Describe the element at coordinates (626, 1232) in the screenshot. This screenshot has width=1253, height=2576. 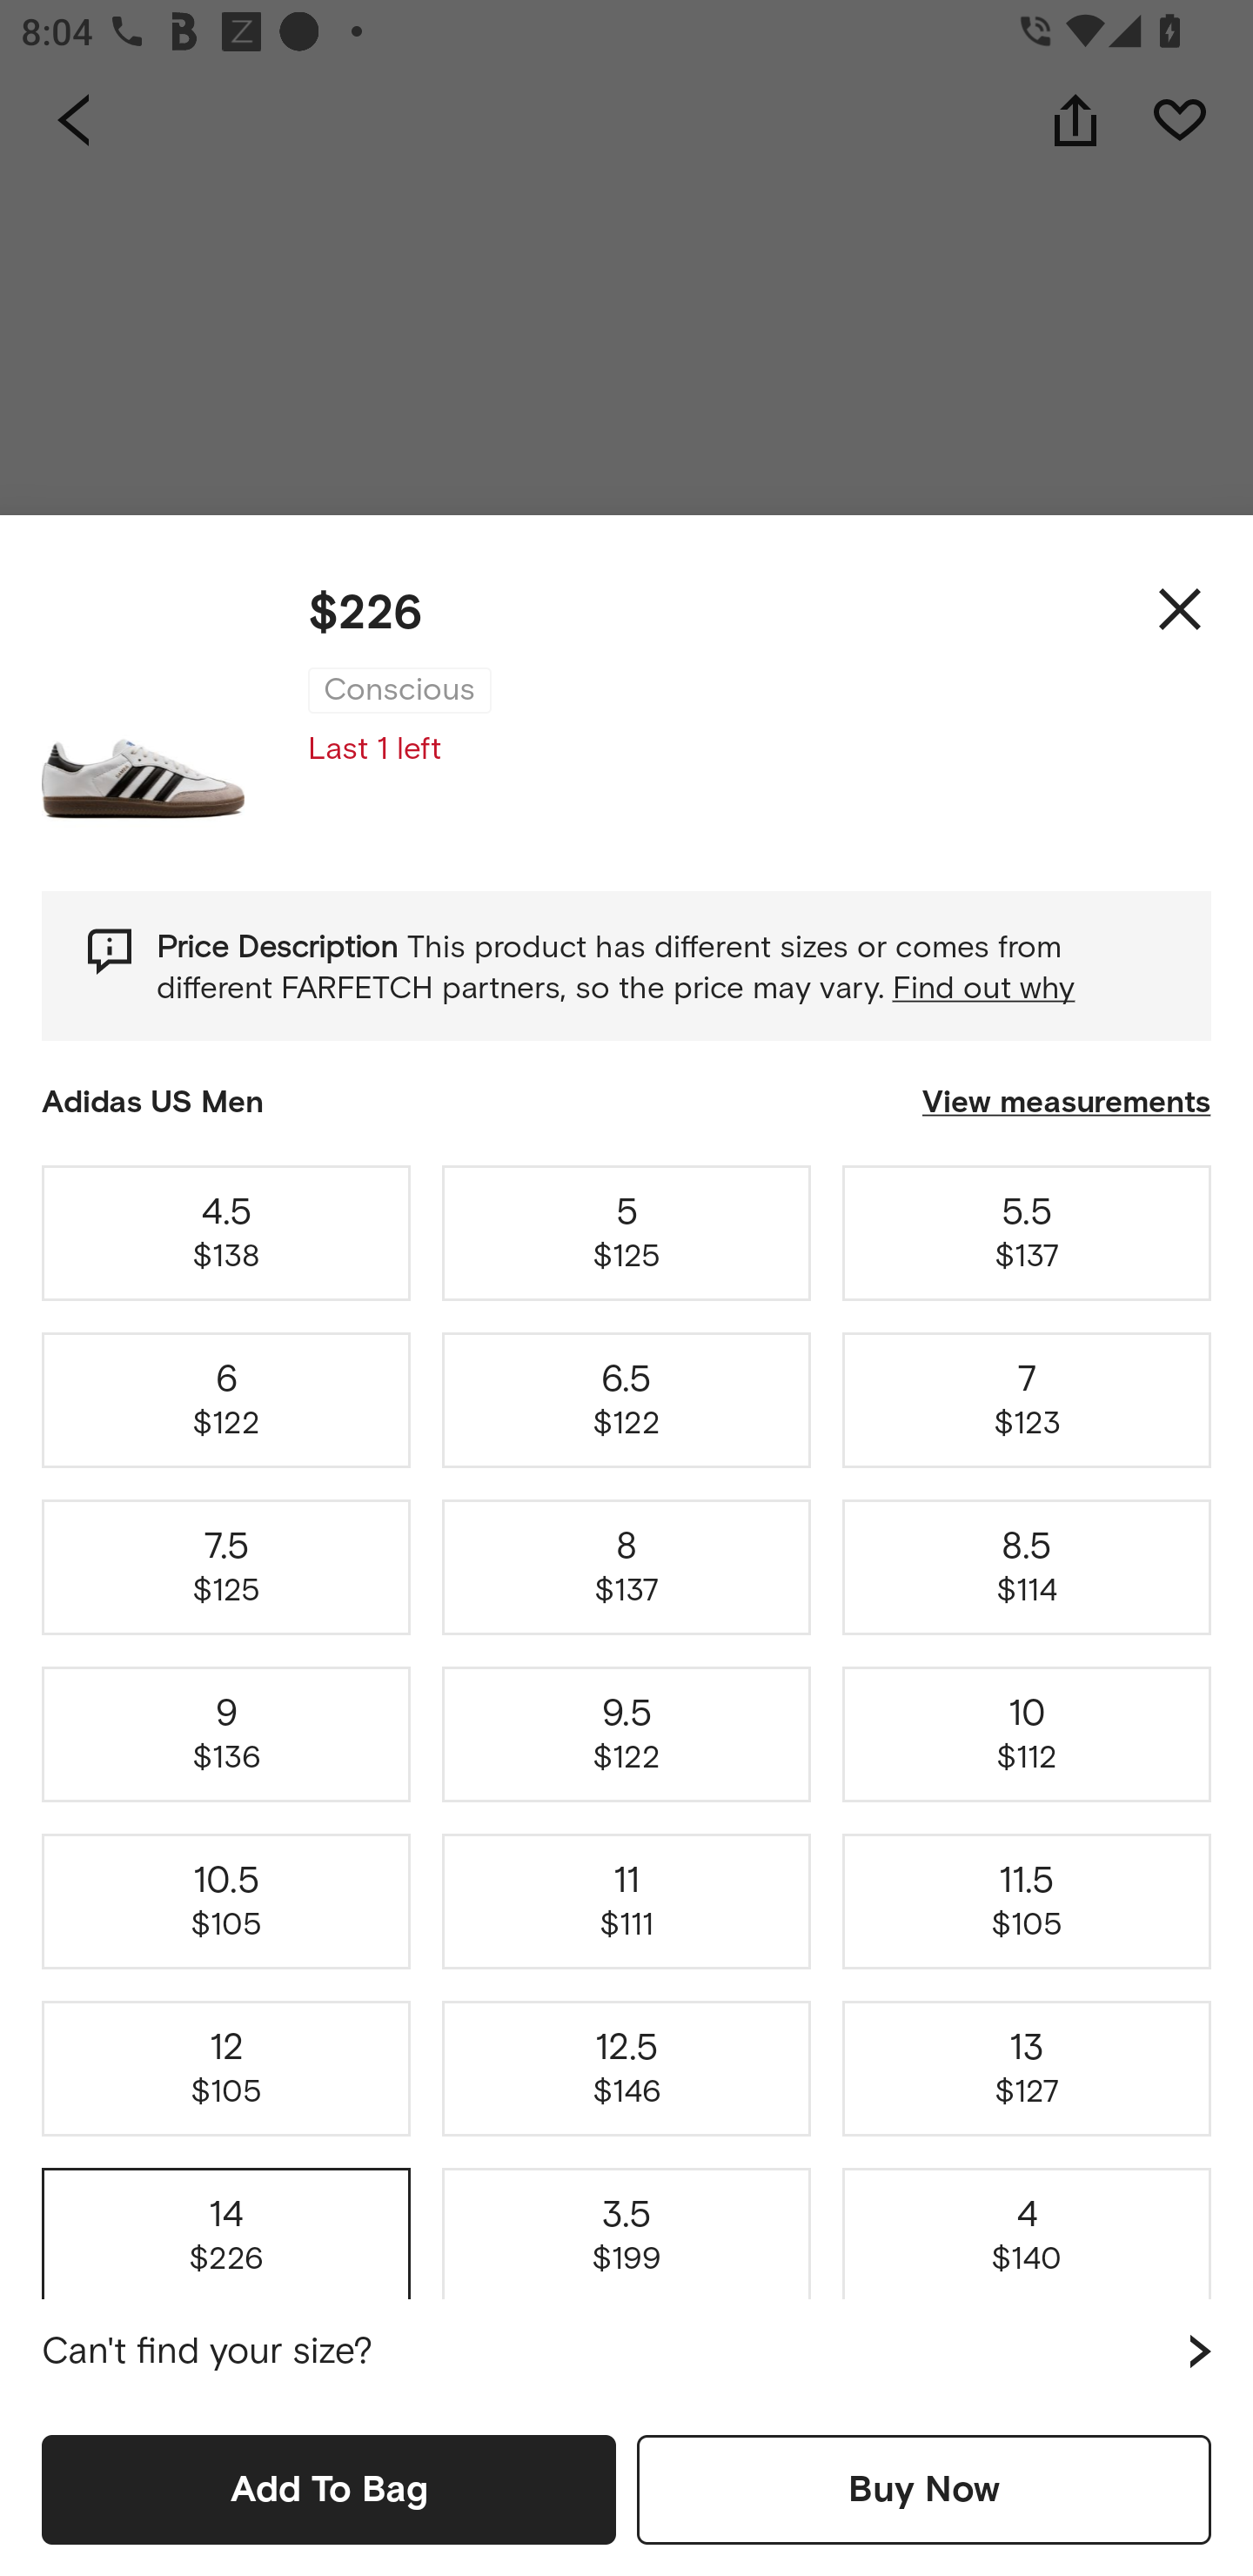
I see `5 $125` at that location.